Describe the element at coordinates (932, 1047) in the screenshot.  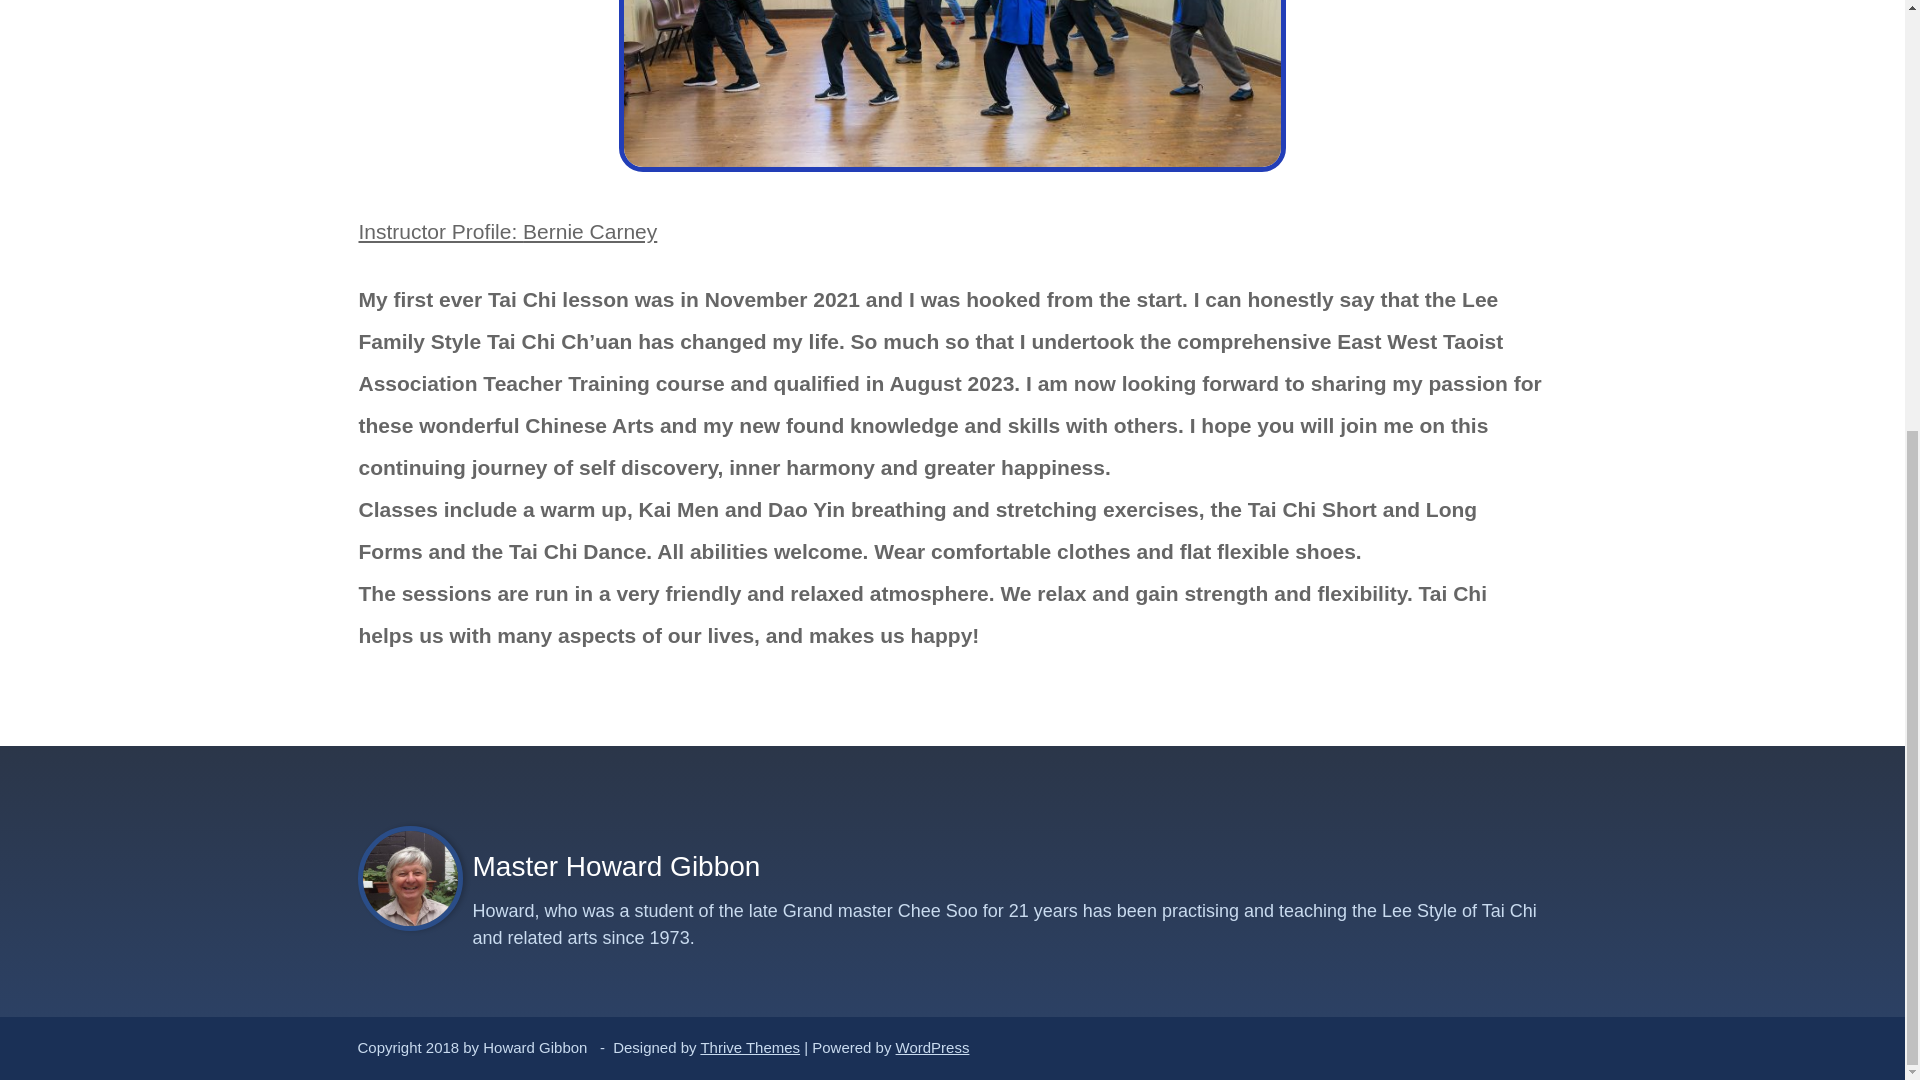
I see `WordPress` at that location.